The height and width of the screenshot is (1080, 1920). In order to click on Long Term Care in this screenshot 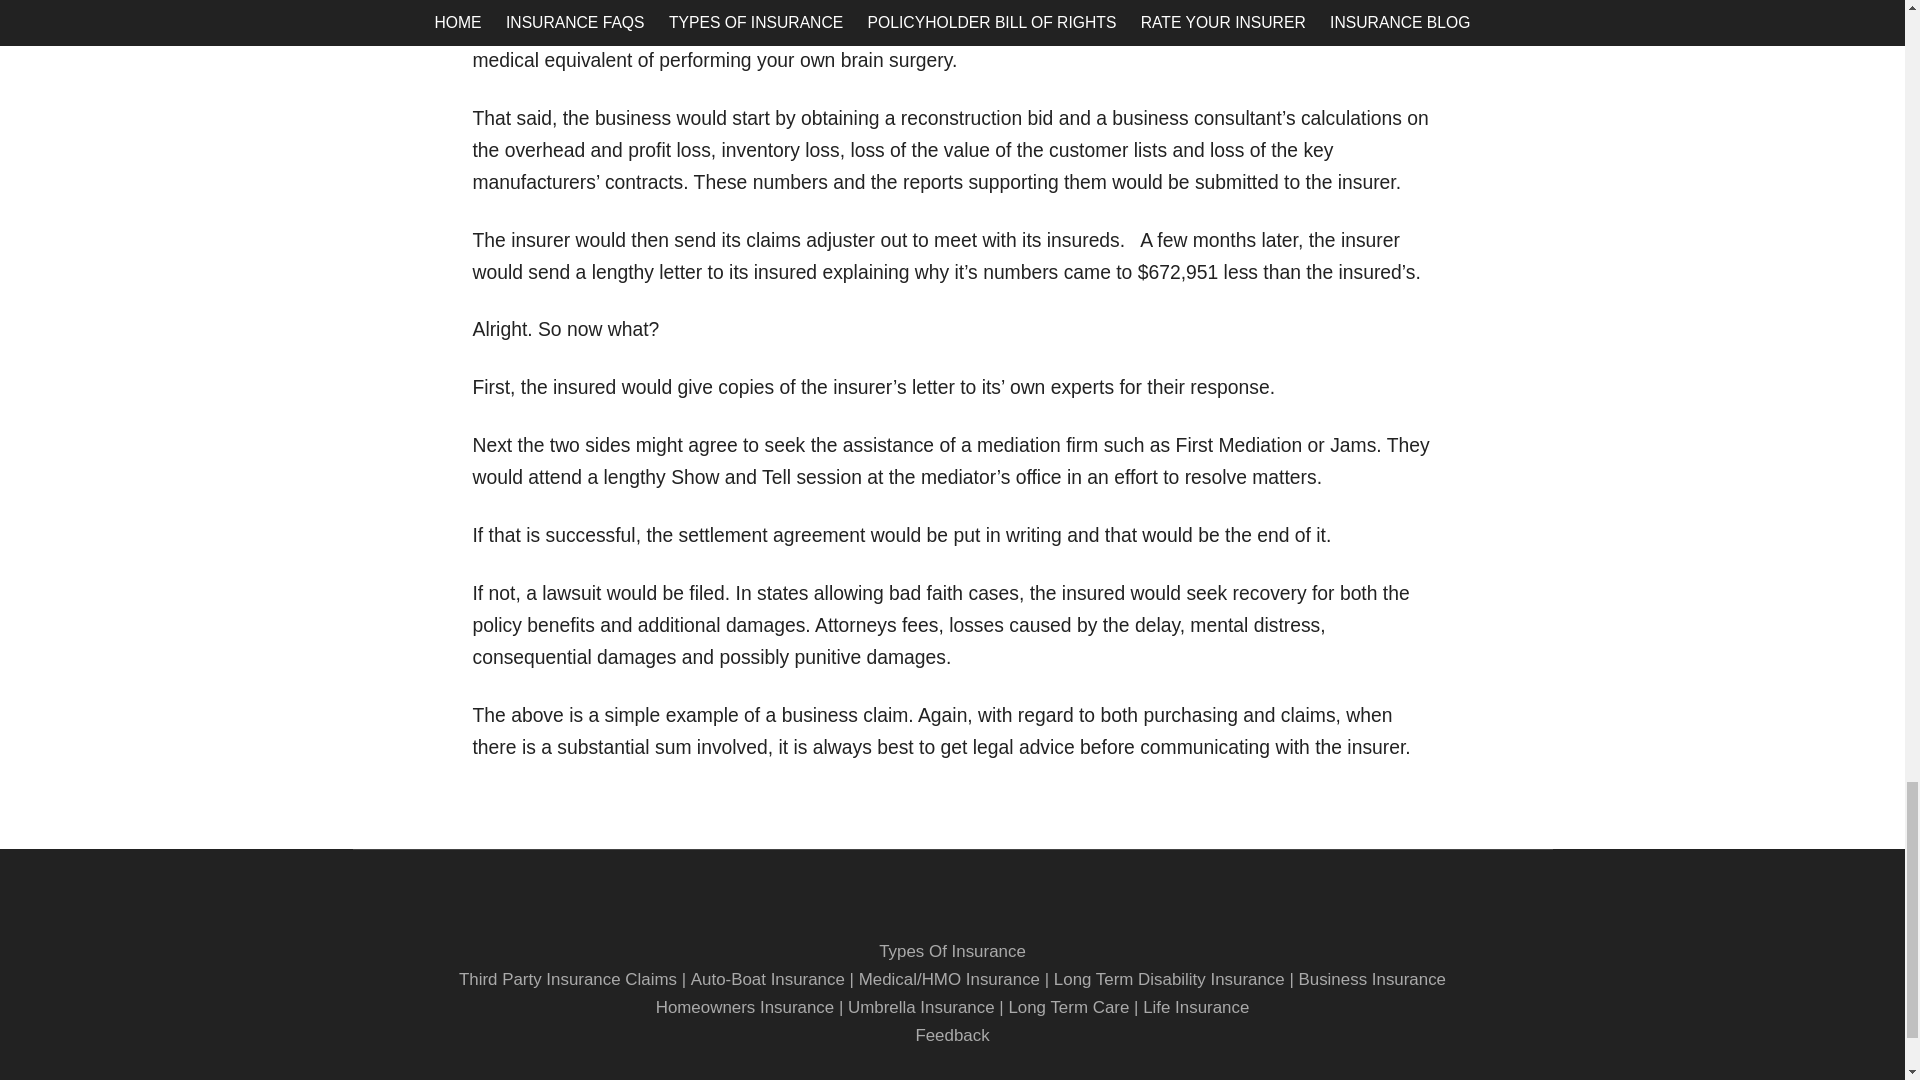, I will do `click(1068, 1007)`.